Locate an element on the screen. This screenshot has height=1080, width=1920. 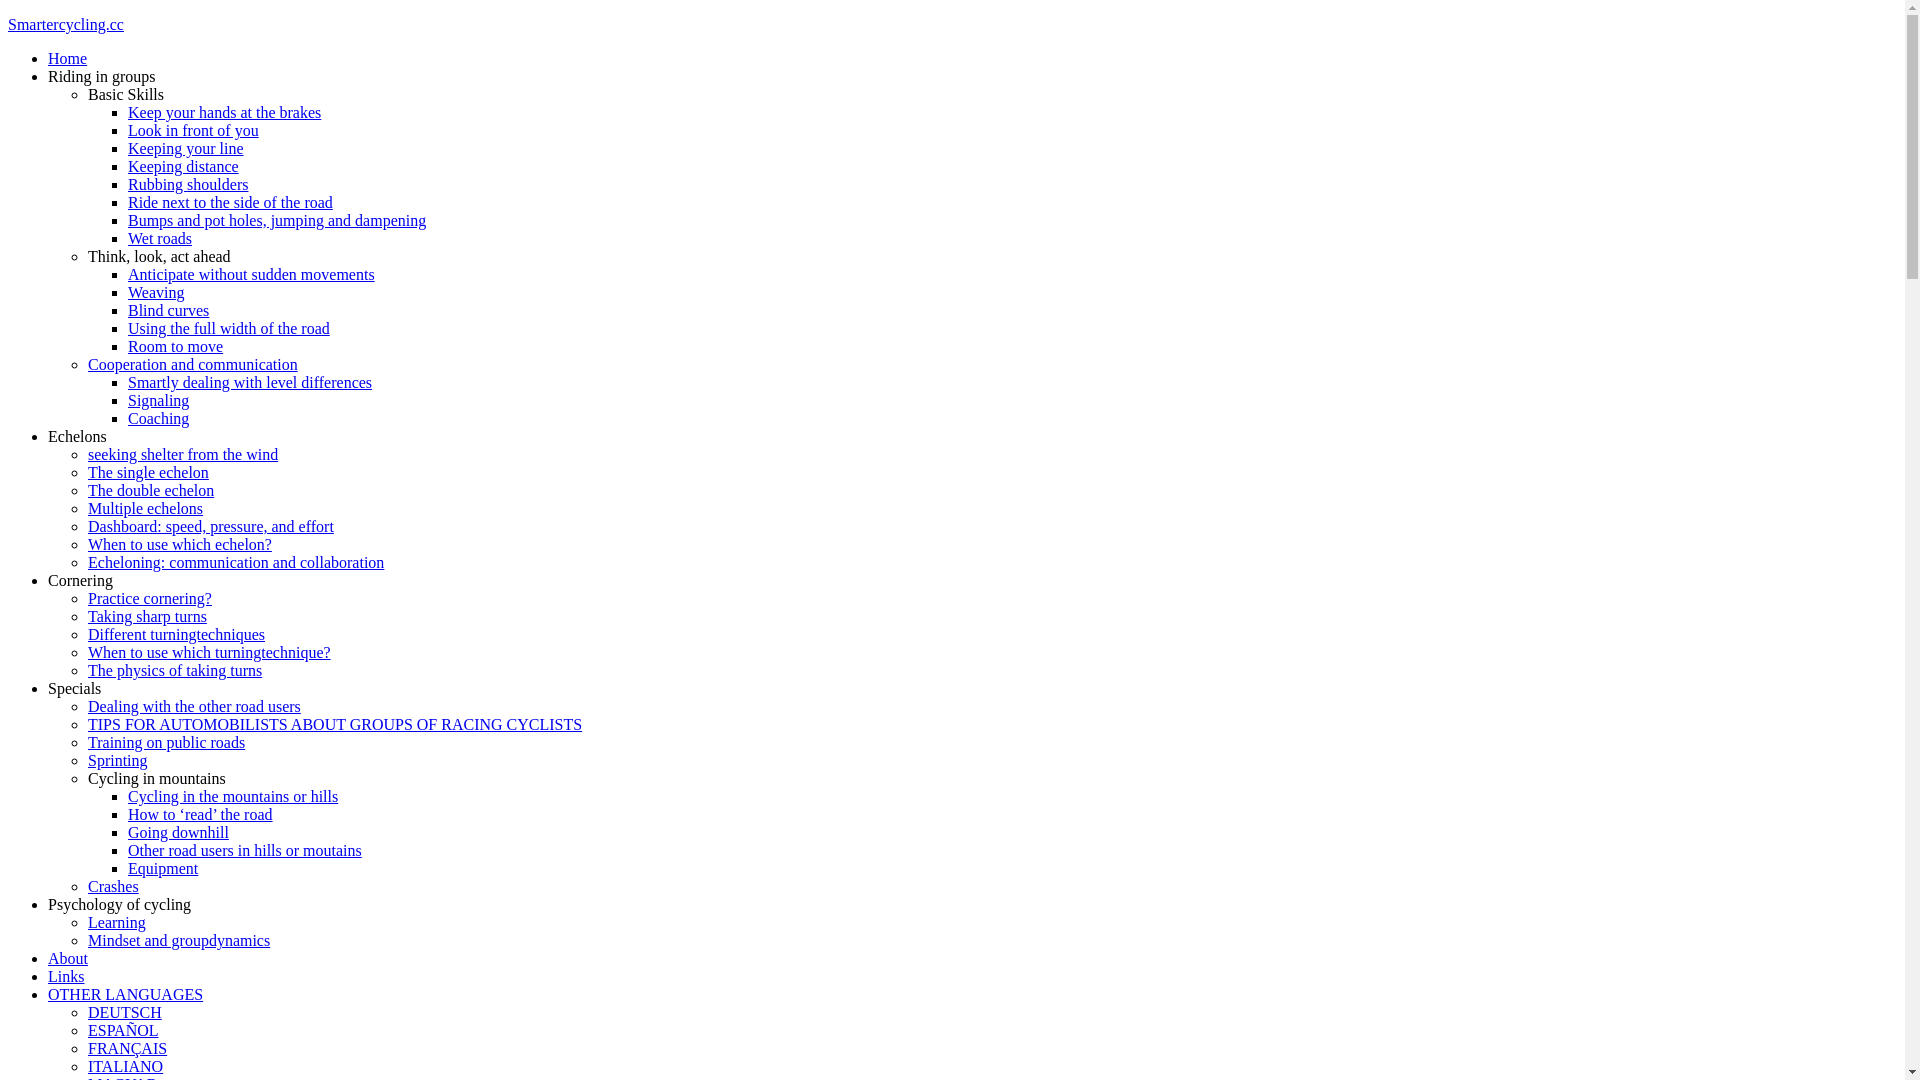
Using the full width of the road is located at coordinates (229, 328).